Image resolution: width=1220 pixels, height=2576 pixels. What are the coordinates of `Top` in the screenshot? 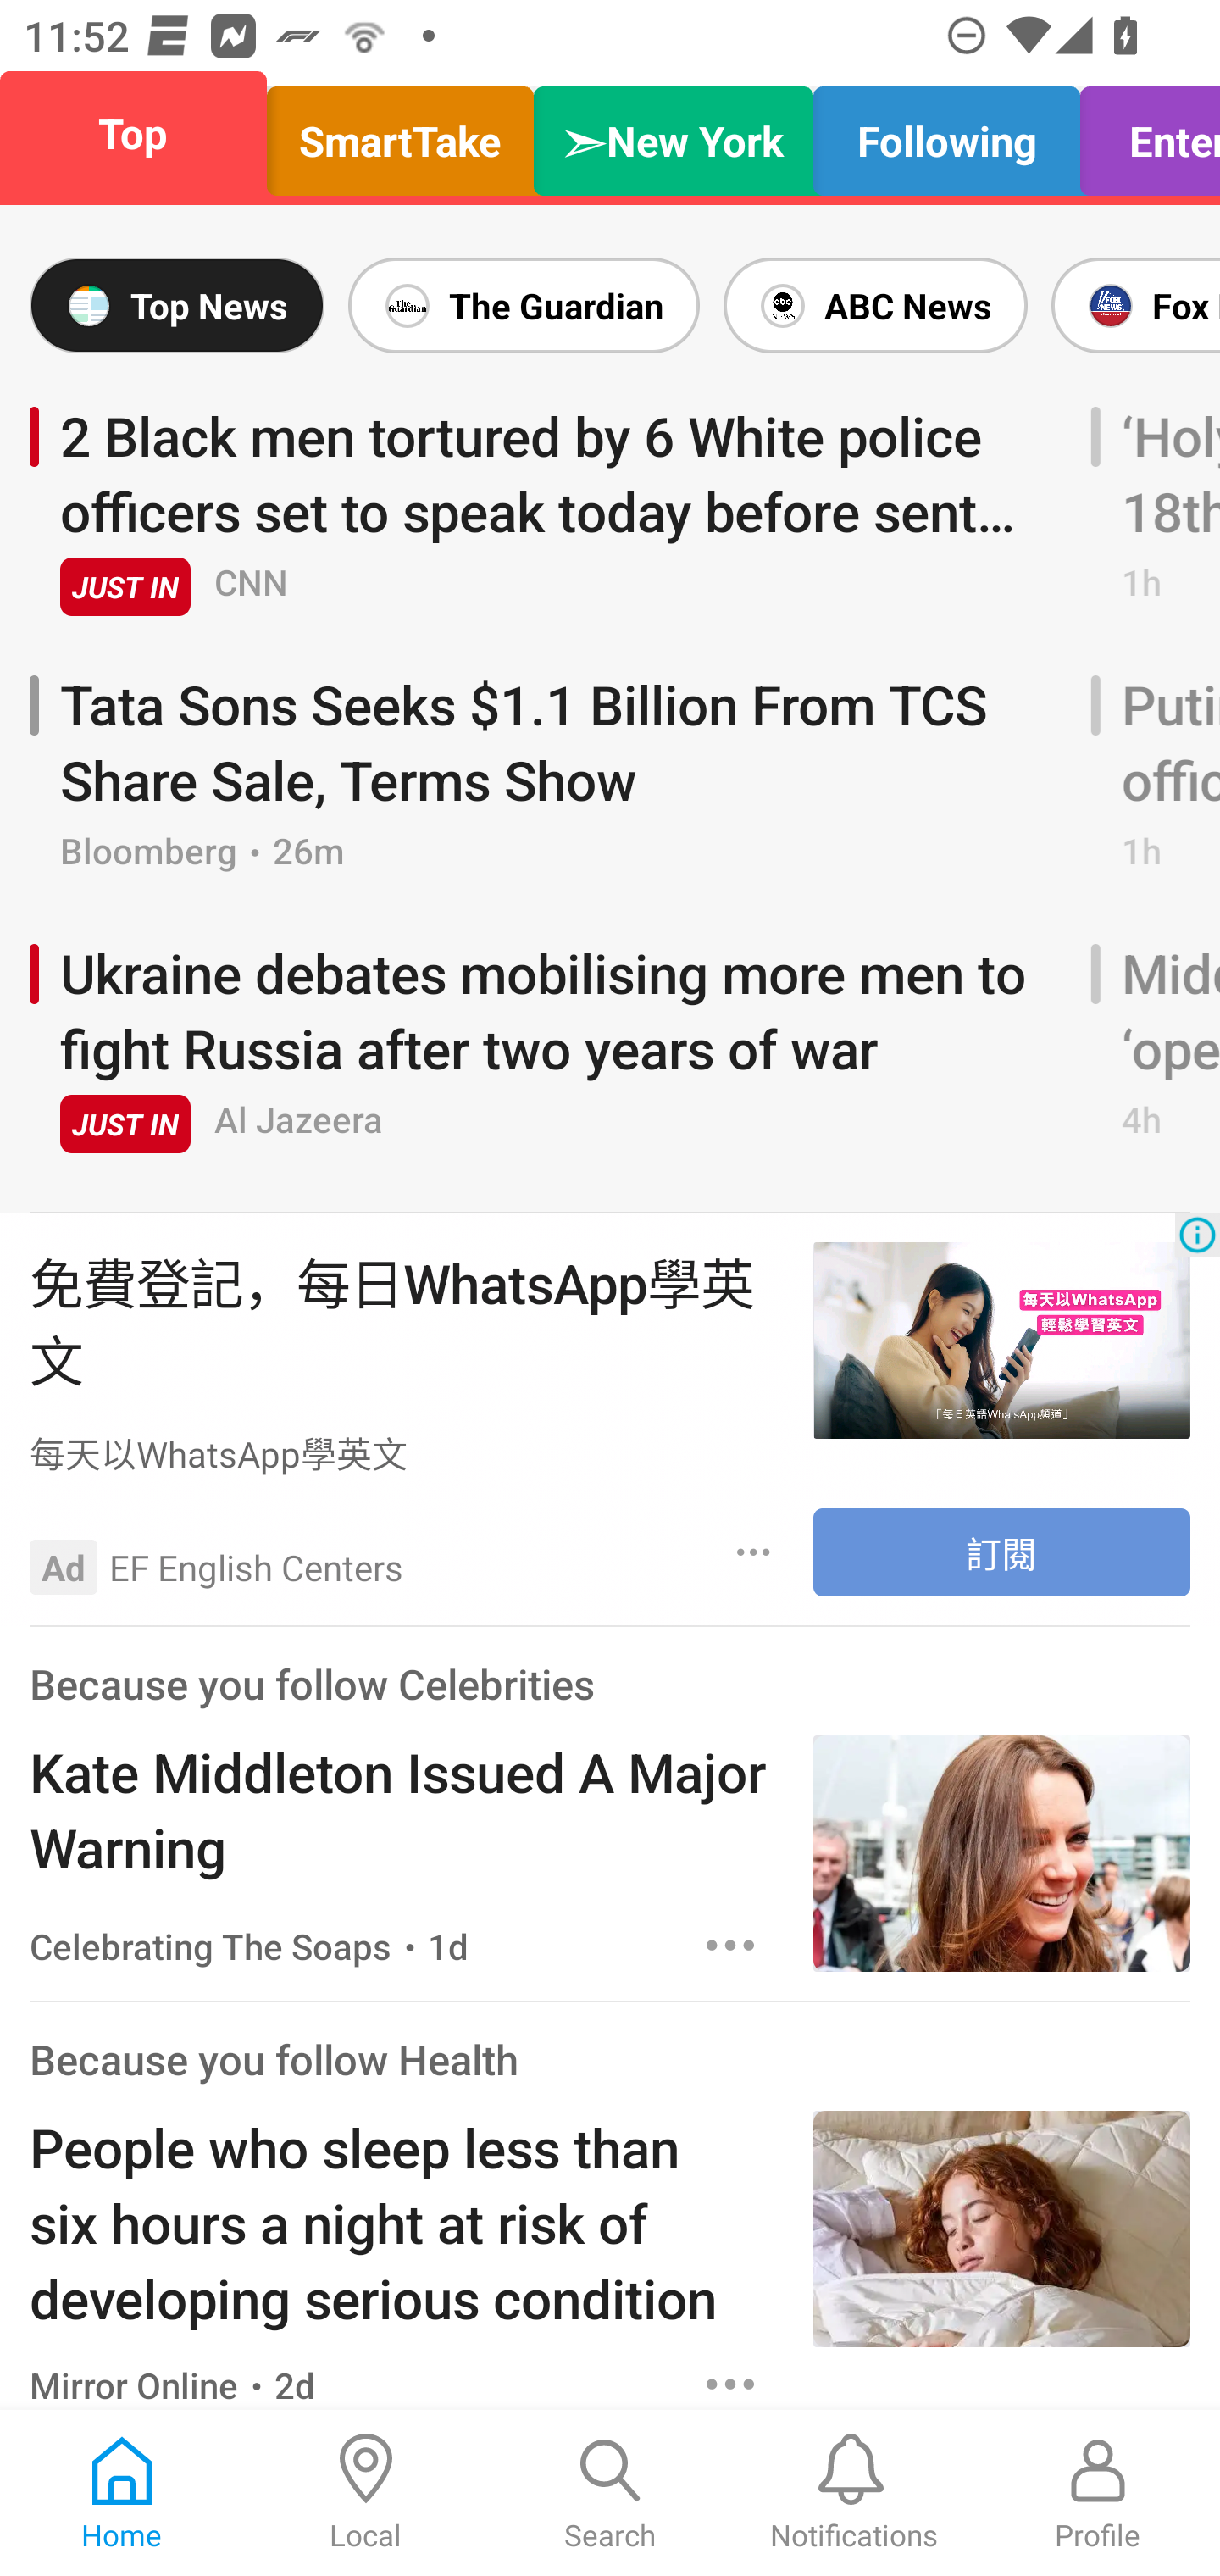 It's located at (142, 134).